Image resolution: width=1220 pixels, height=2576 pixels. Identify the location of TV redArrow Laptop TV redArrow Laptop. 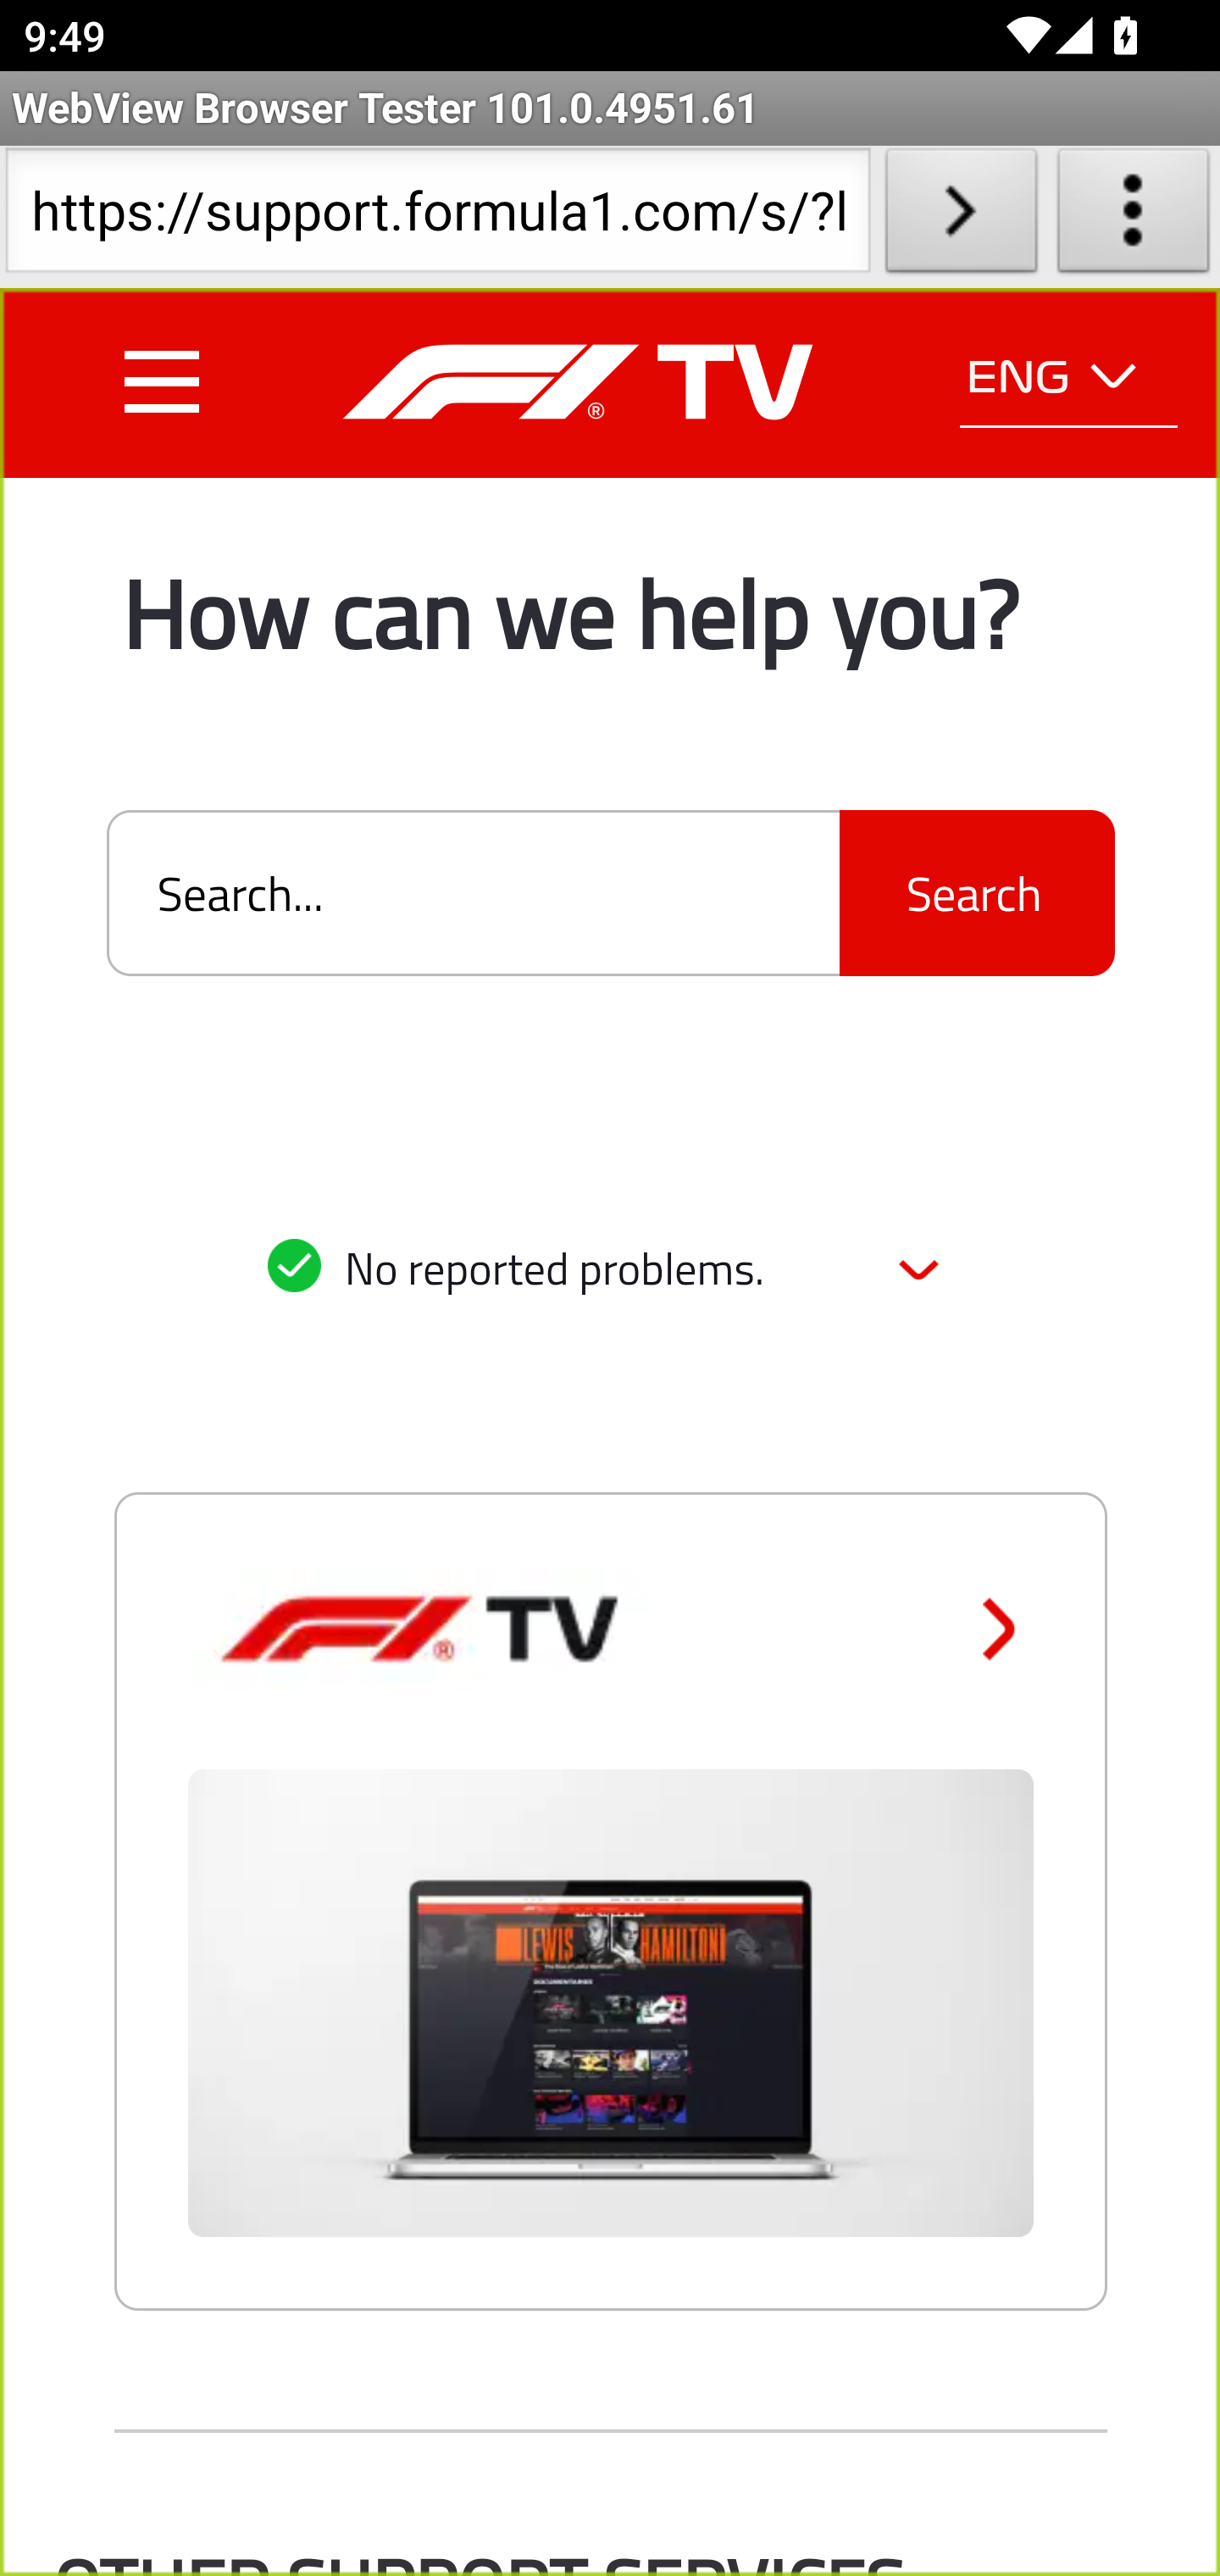
(610, 1961).